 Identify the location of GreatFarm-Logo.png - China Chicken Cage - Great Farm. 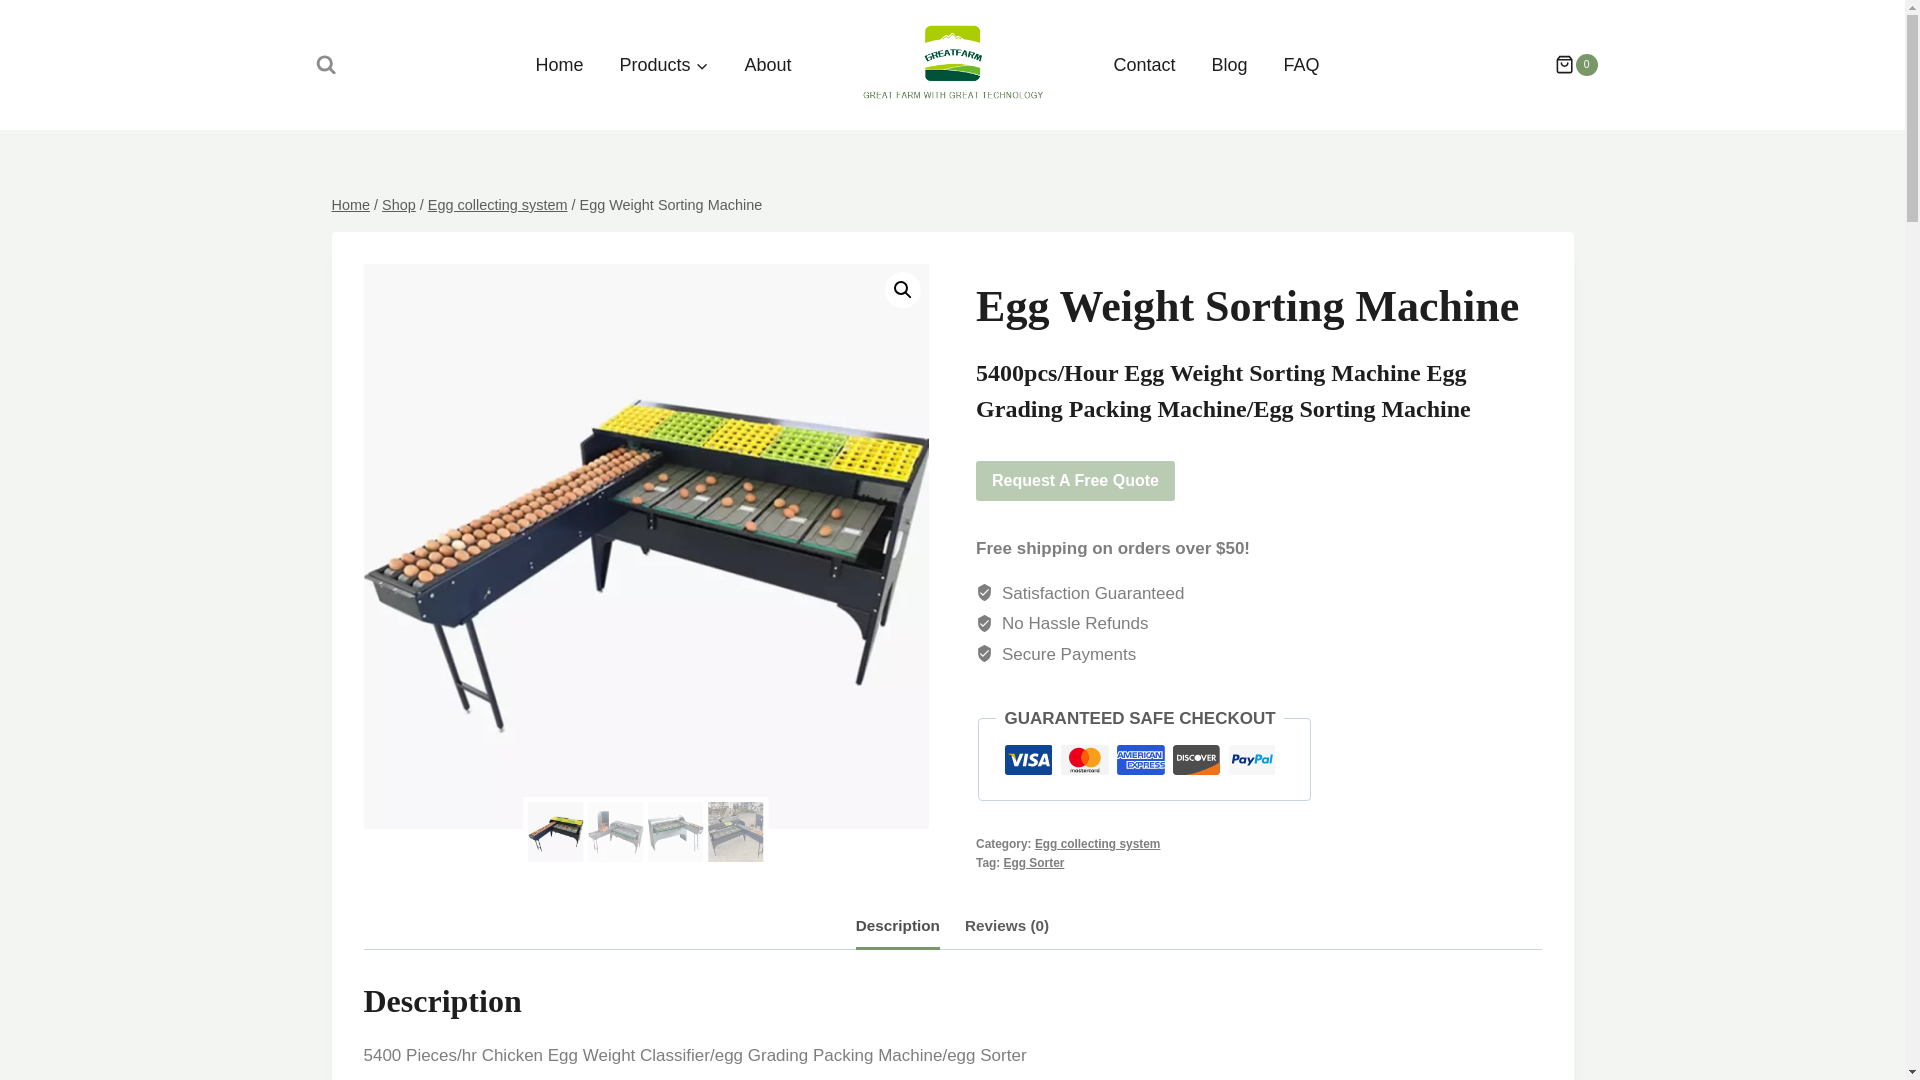
(953, 62).